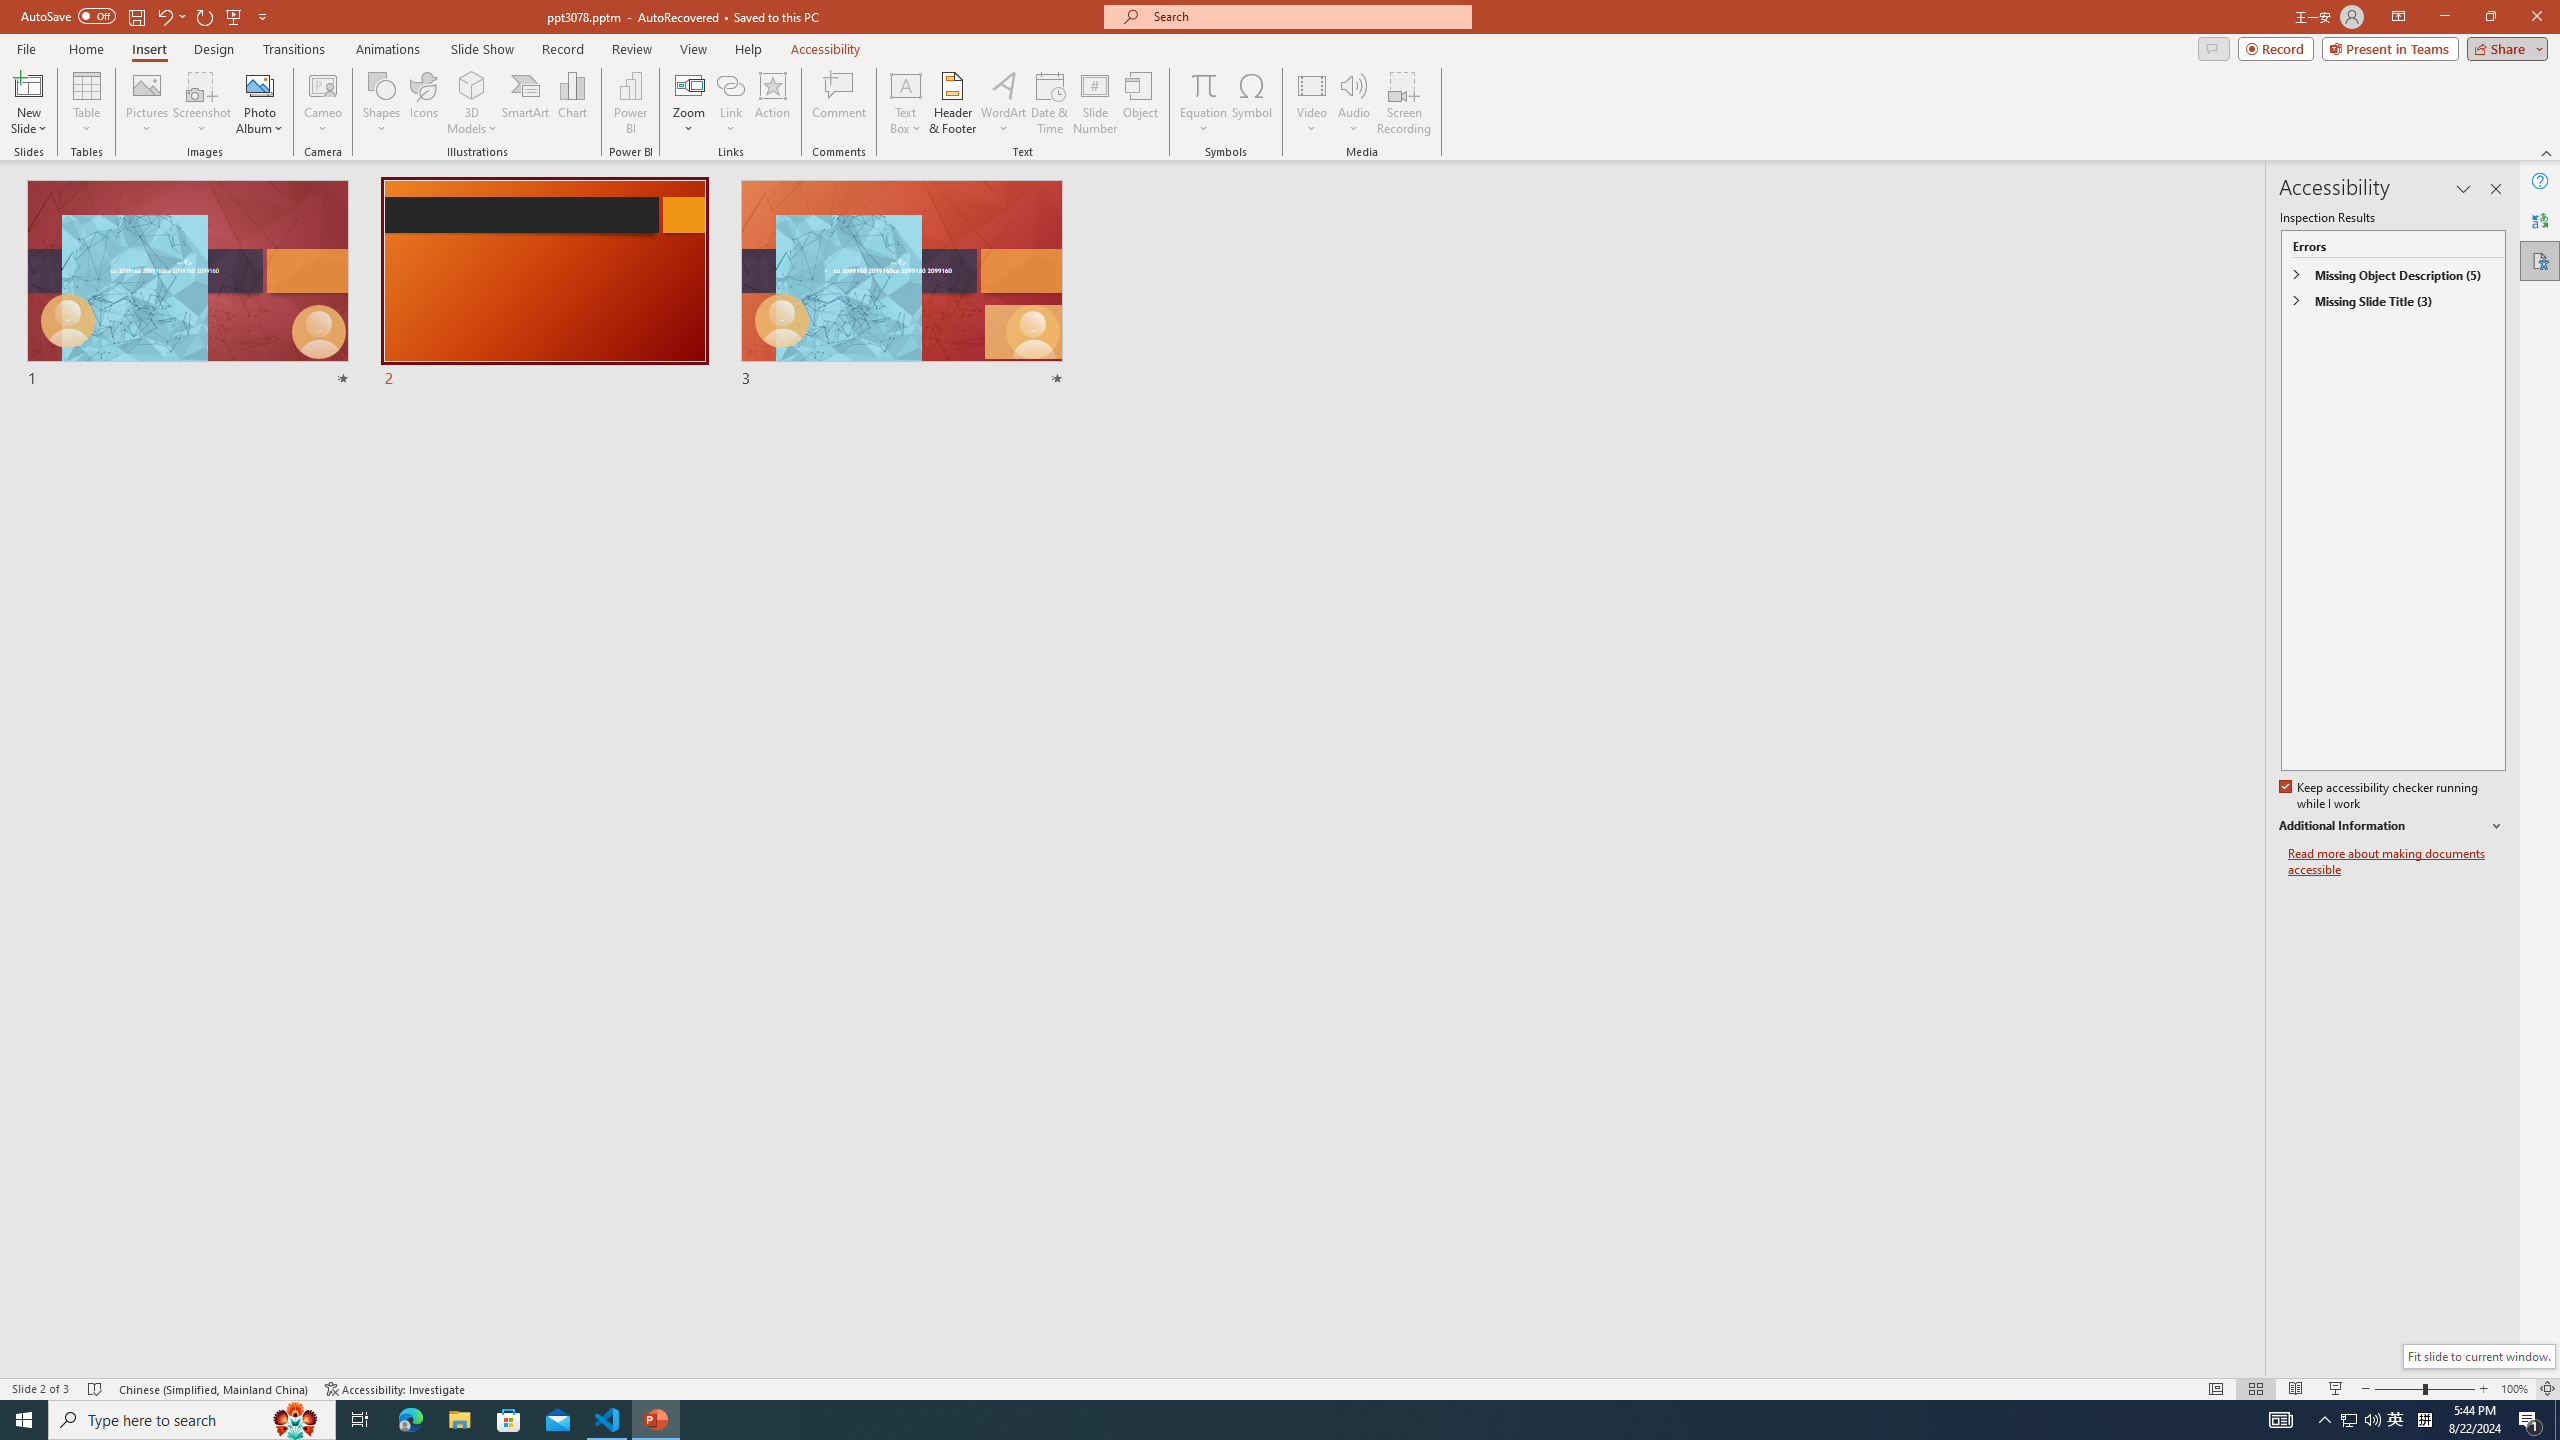 The width and height of the screenshot is (2560, 1440). I want to click on Video, so click(1312, 103).